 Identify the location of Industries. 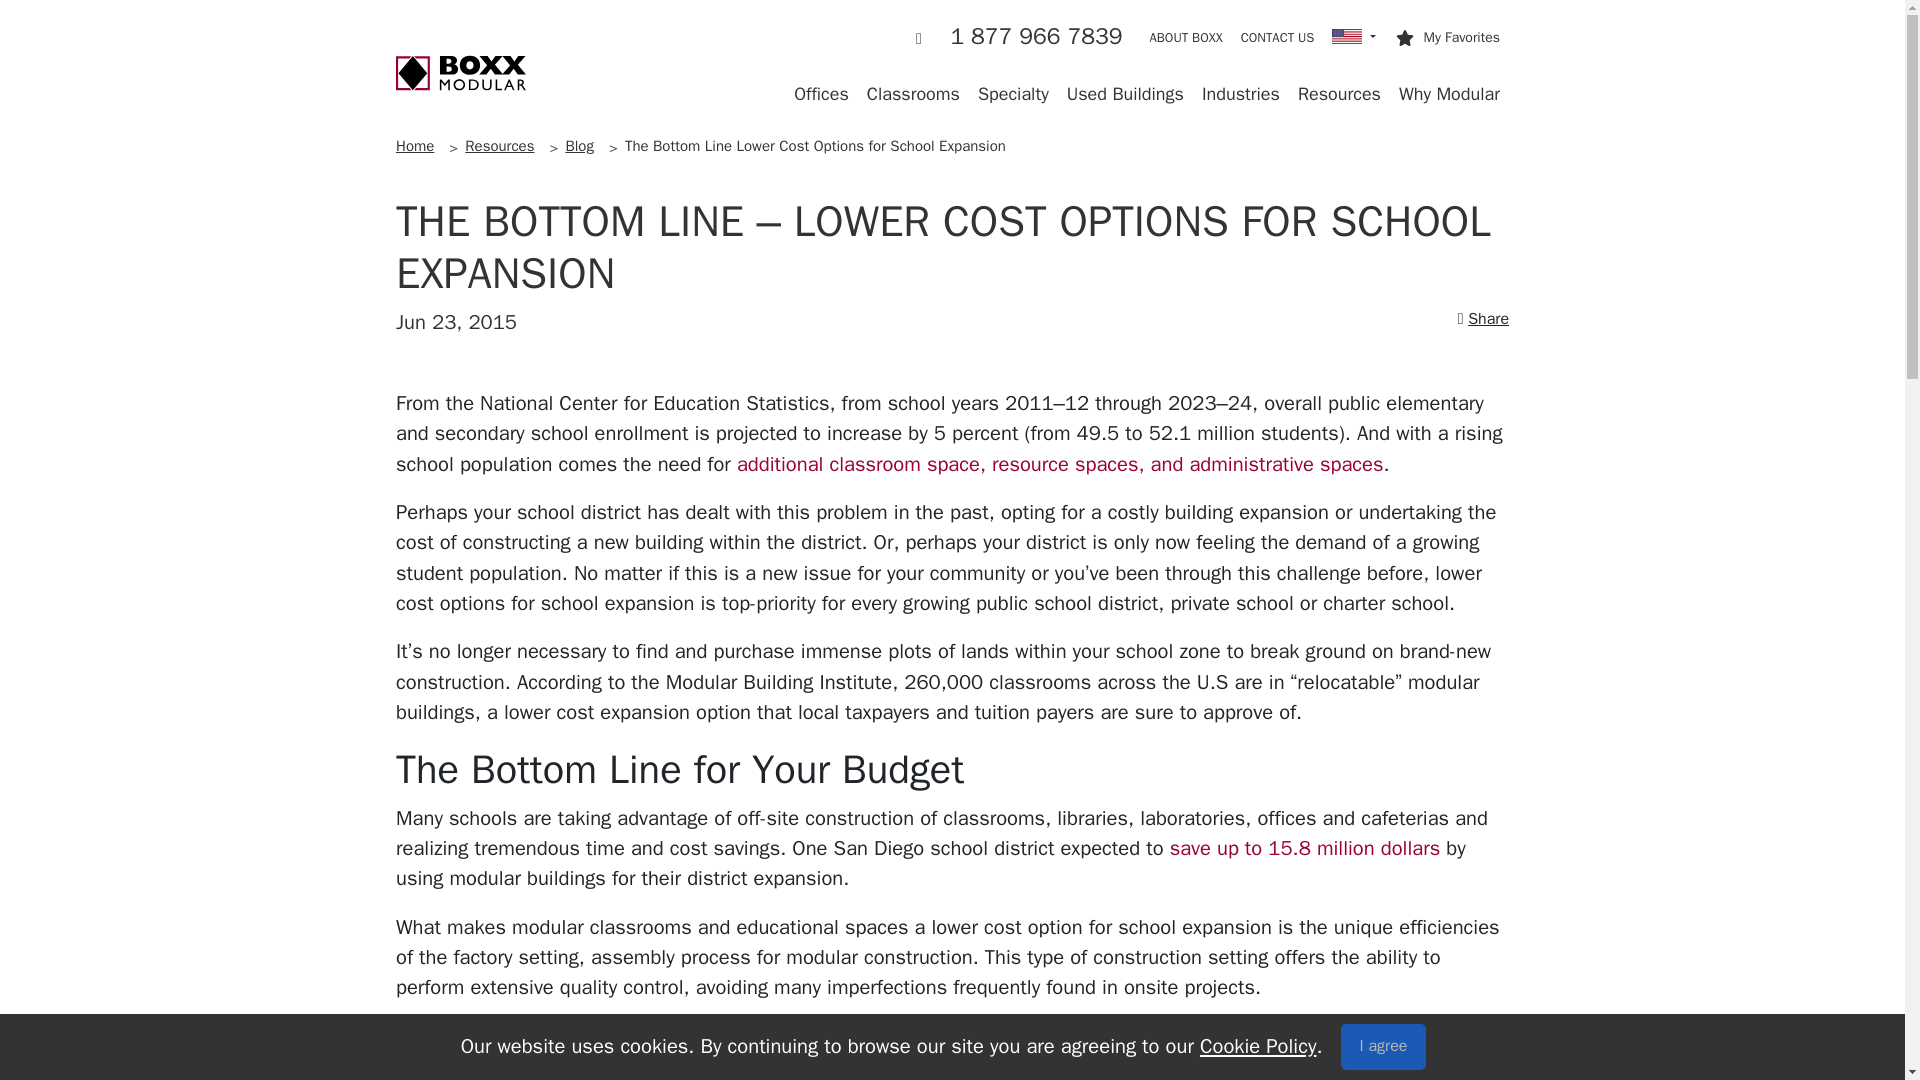
(1240, 94).